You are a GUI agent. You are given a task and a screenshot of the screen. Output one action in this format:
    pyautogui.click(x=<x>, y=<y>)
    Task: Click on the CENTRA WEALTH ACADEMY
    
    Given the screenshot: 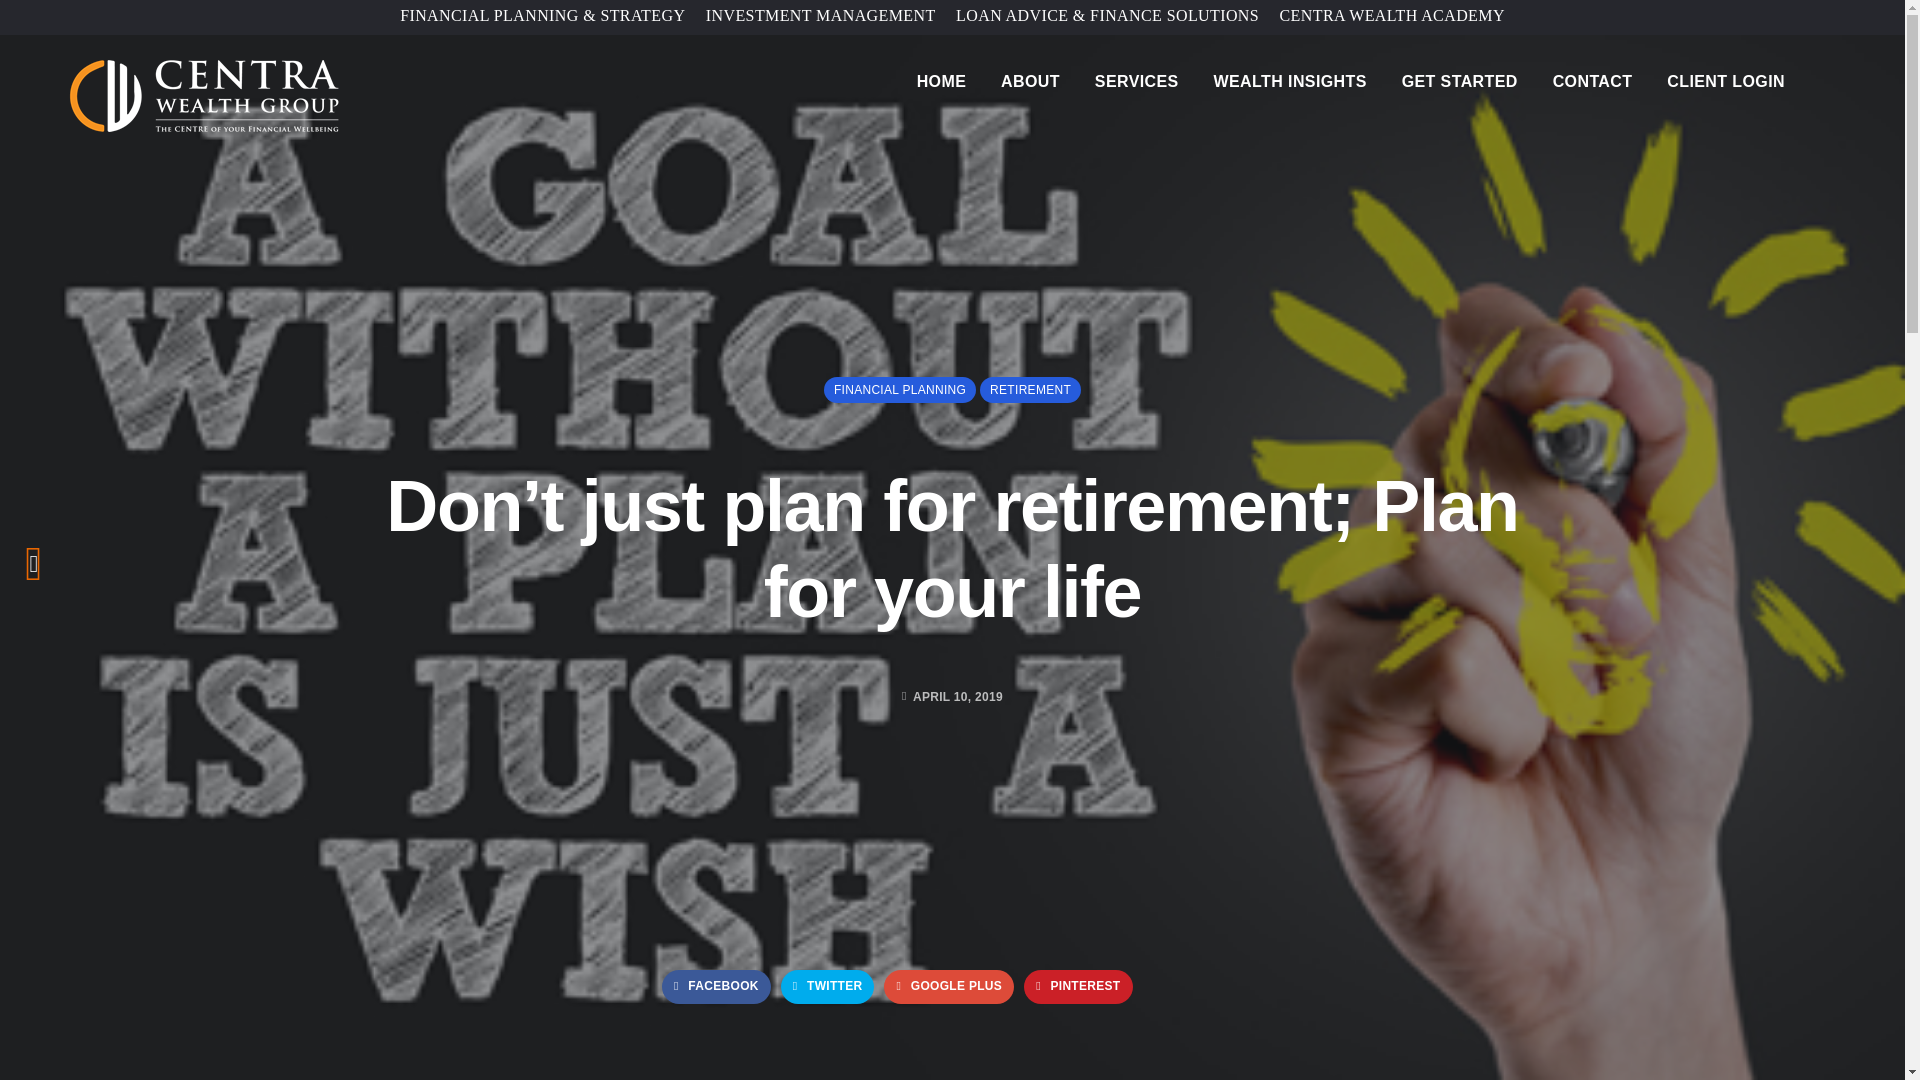 What is the action you would take?
    pyautogui.click(x=1392, y=15)
    